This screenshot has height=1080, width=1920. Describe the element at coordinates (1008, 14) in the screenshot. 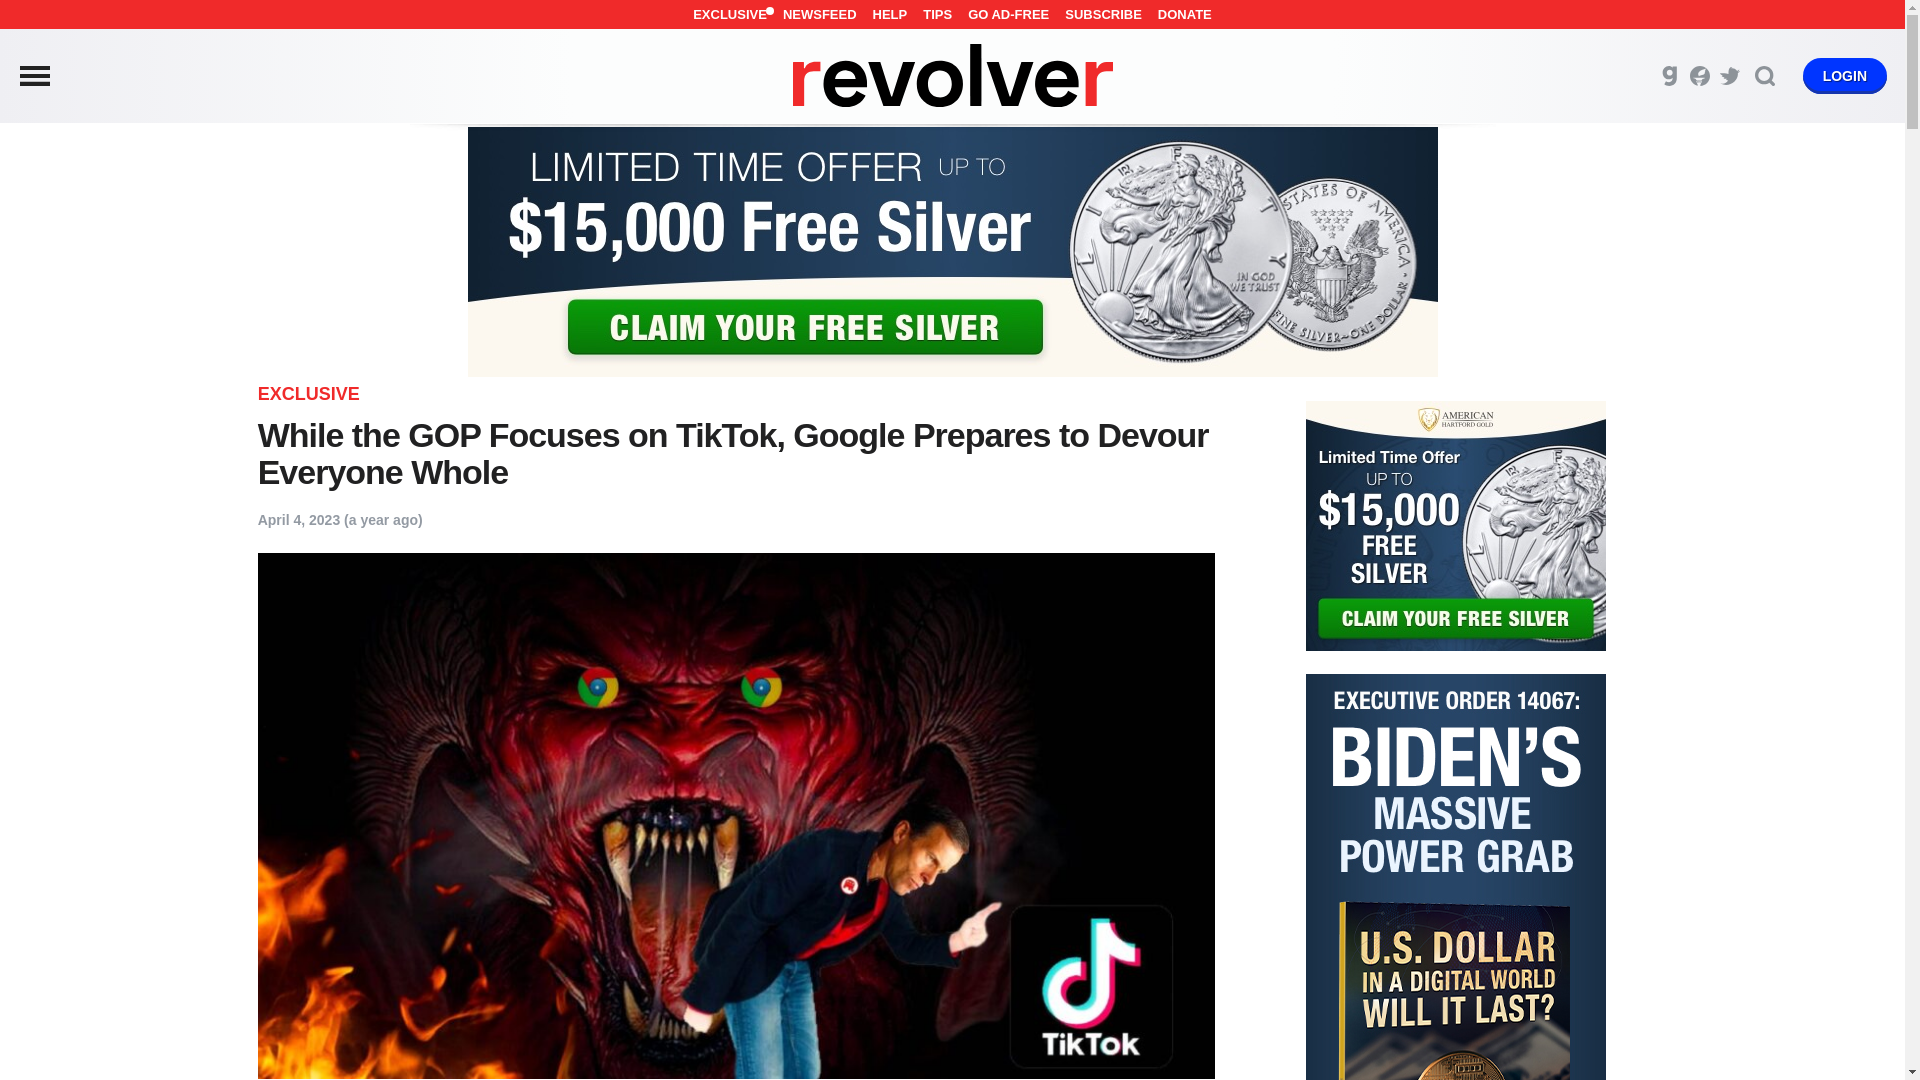

I see `GO AD-FREE` at that location.